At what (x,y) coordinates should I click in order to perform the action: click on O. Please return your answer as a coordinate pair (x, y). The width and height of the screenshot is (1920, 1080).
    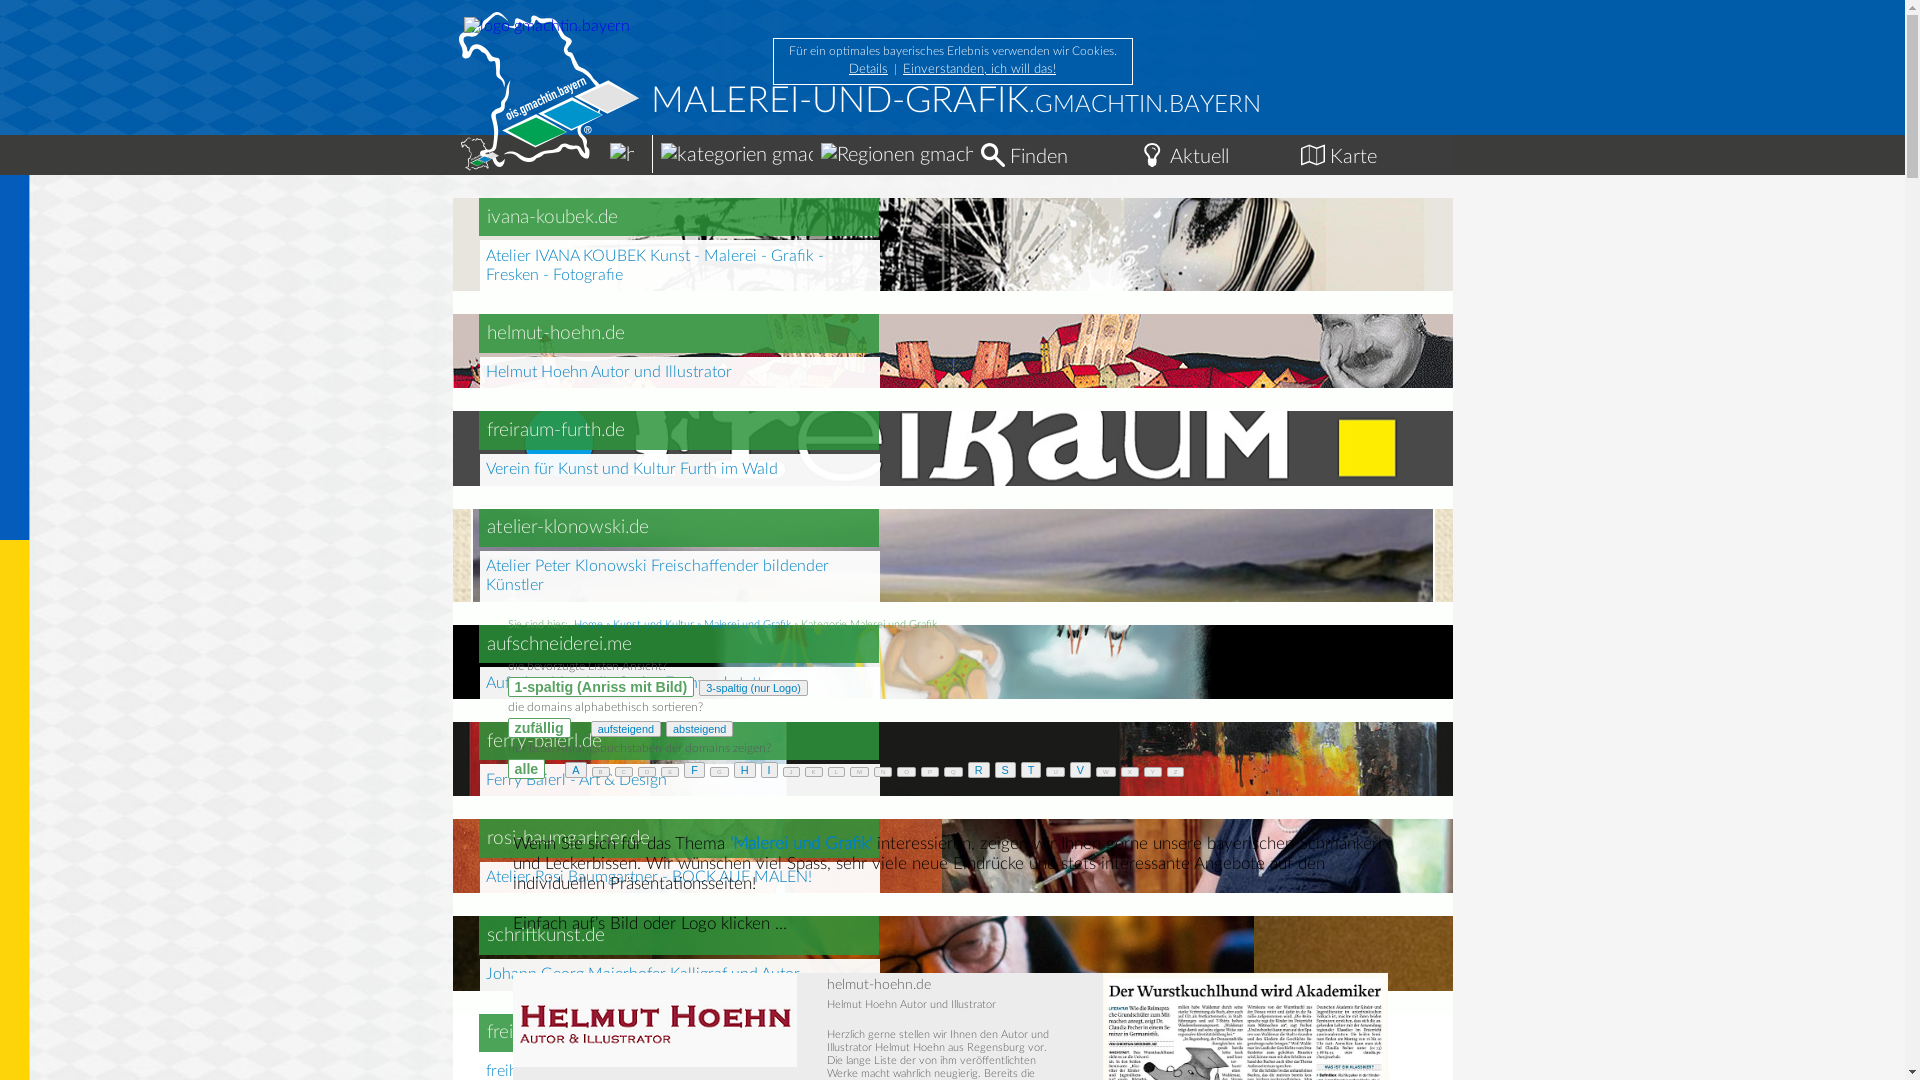
    Looking at the image, I should click on (906, 772).